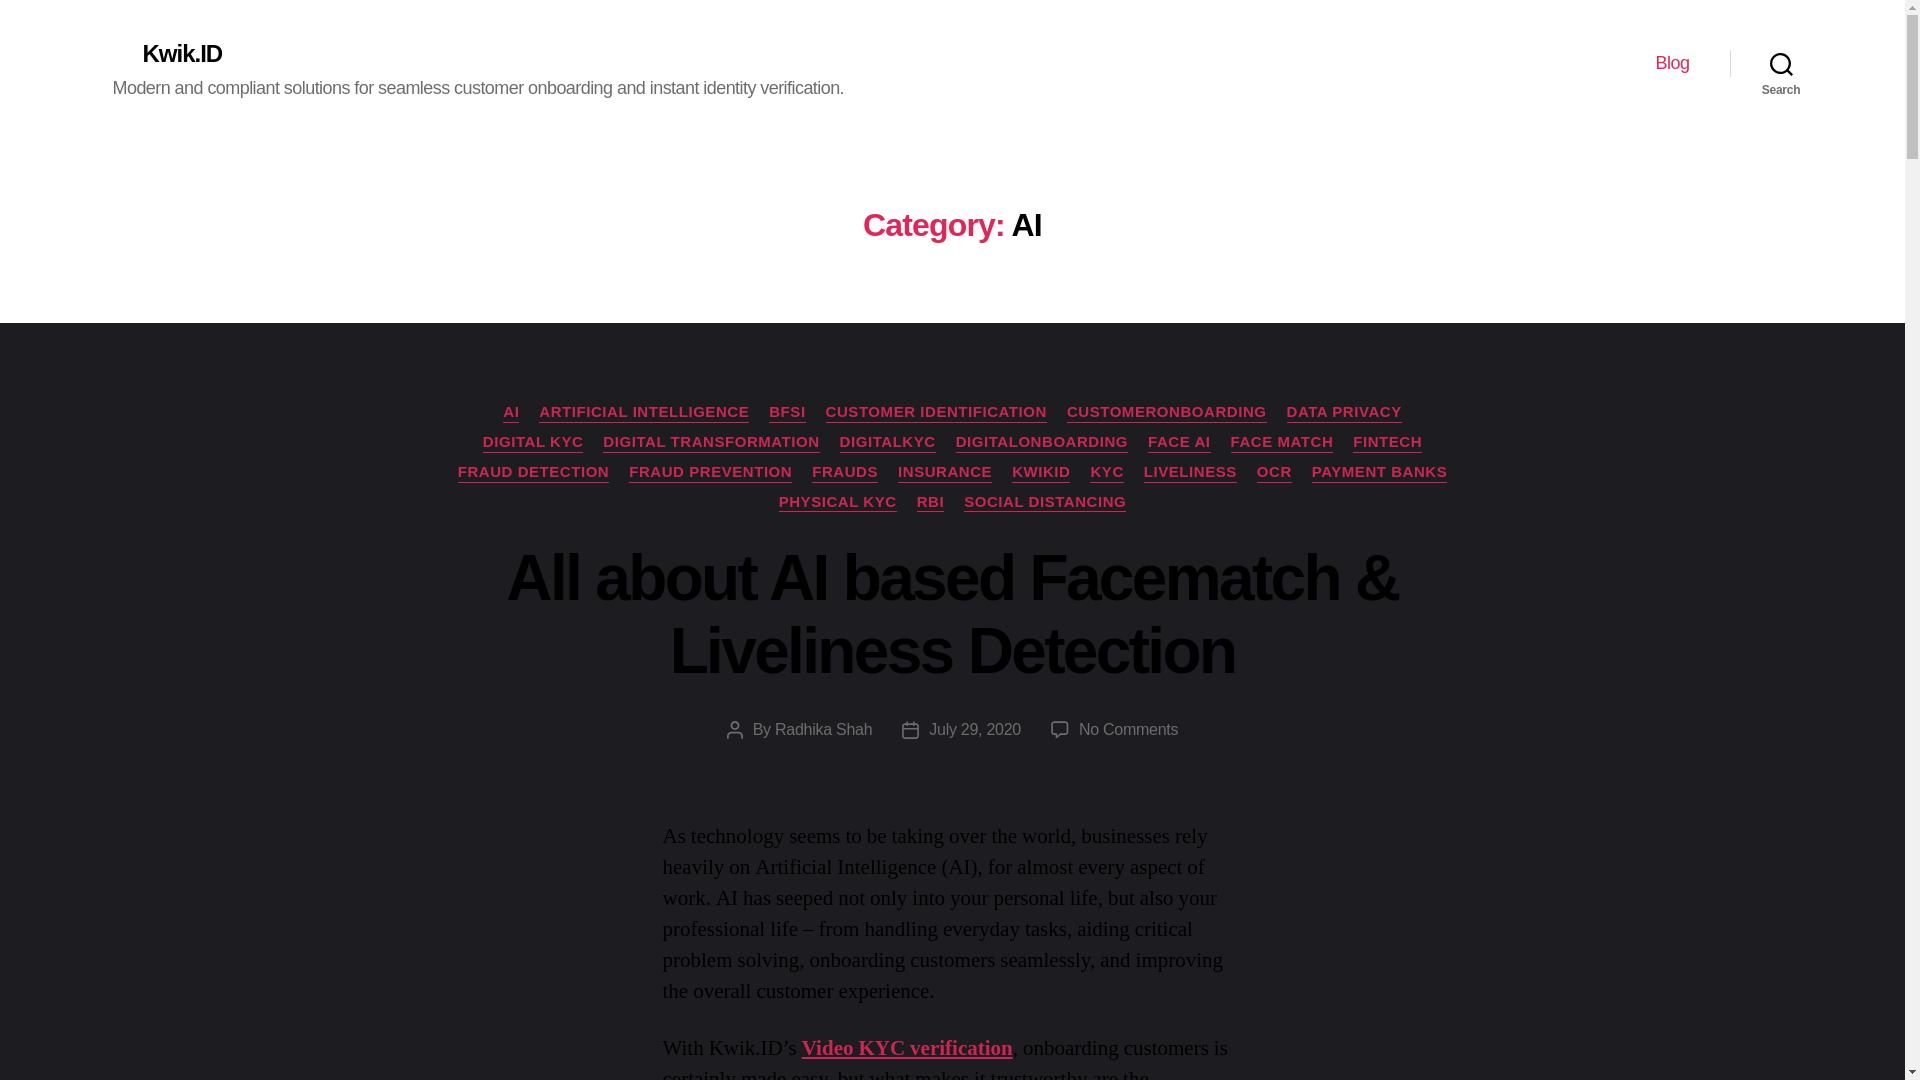  Describe the element at coordinates (945, 472) in the screenshot. I see `INSURANCE` at that location.